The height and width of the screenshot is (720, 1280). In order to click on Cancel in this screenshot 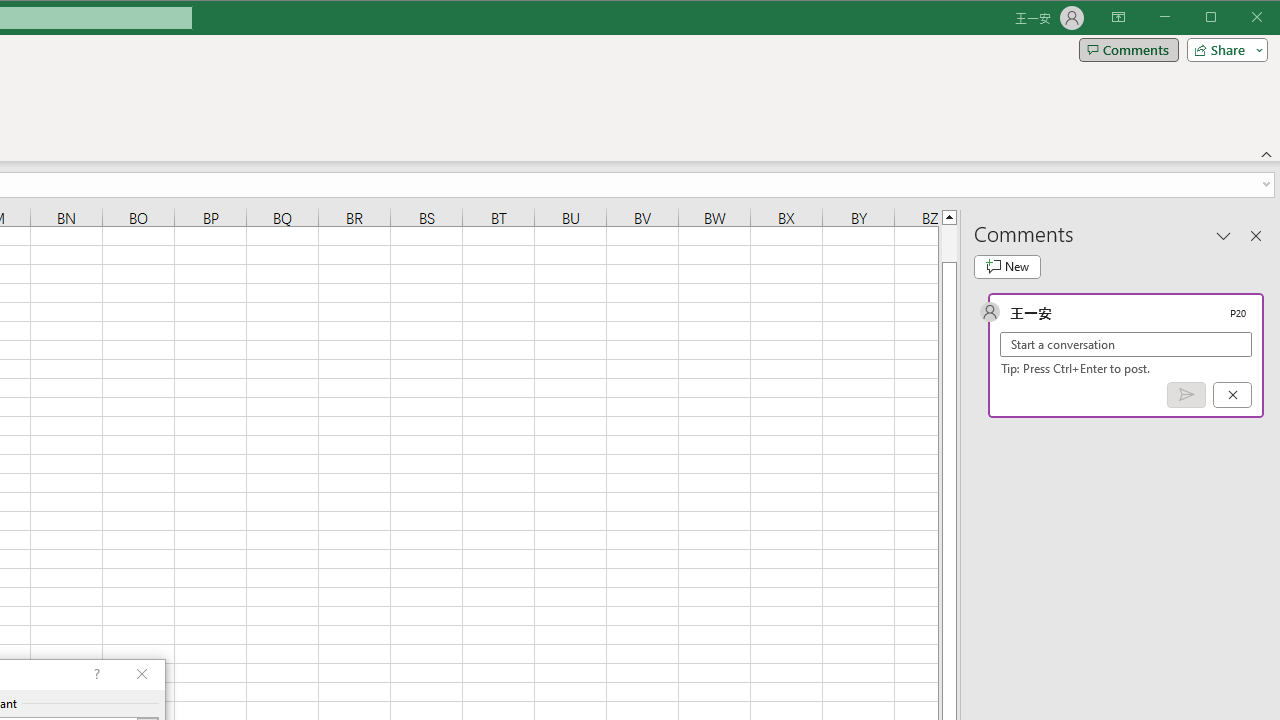, I will do `click(1232, 395)`.